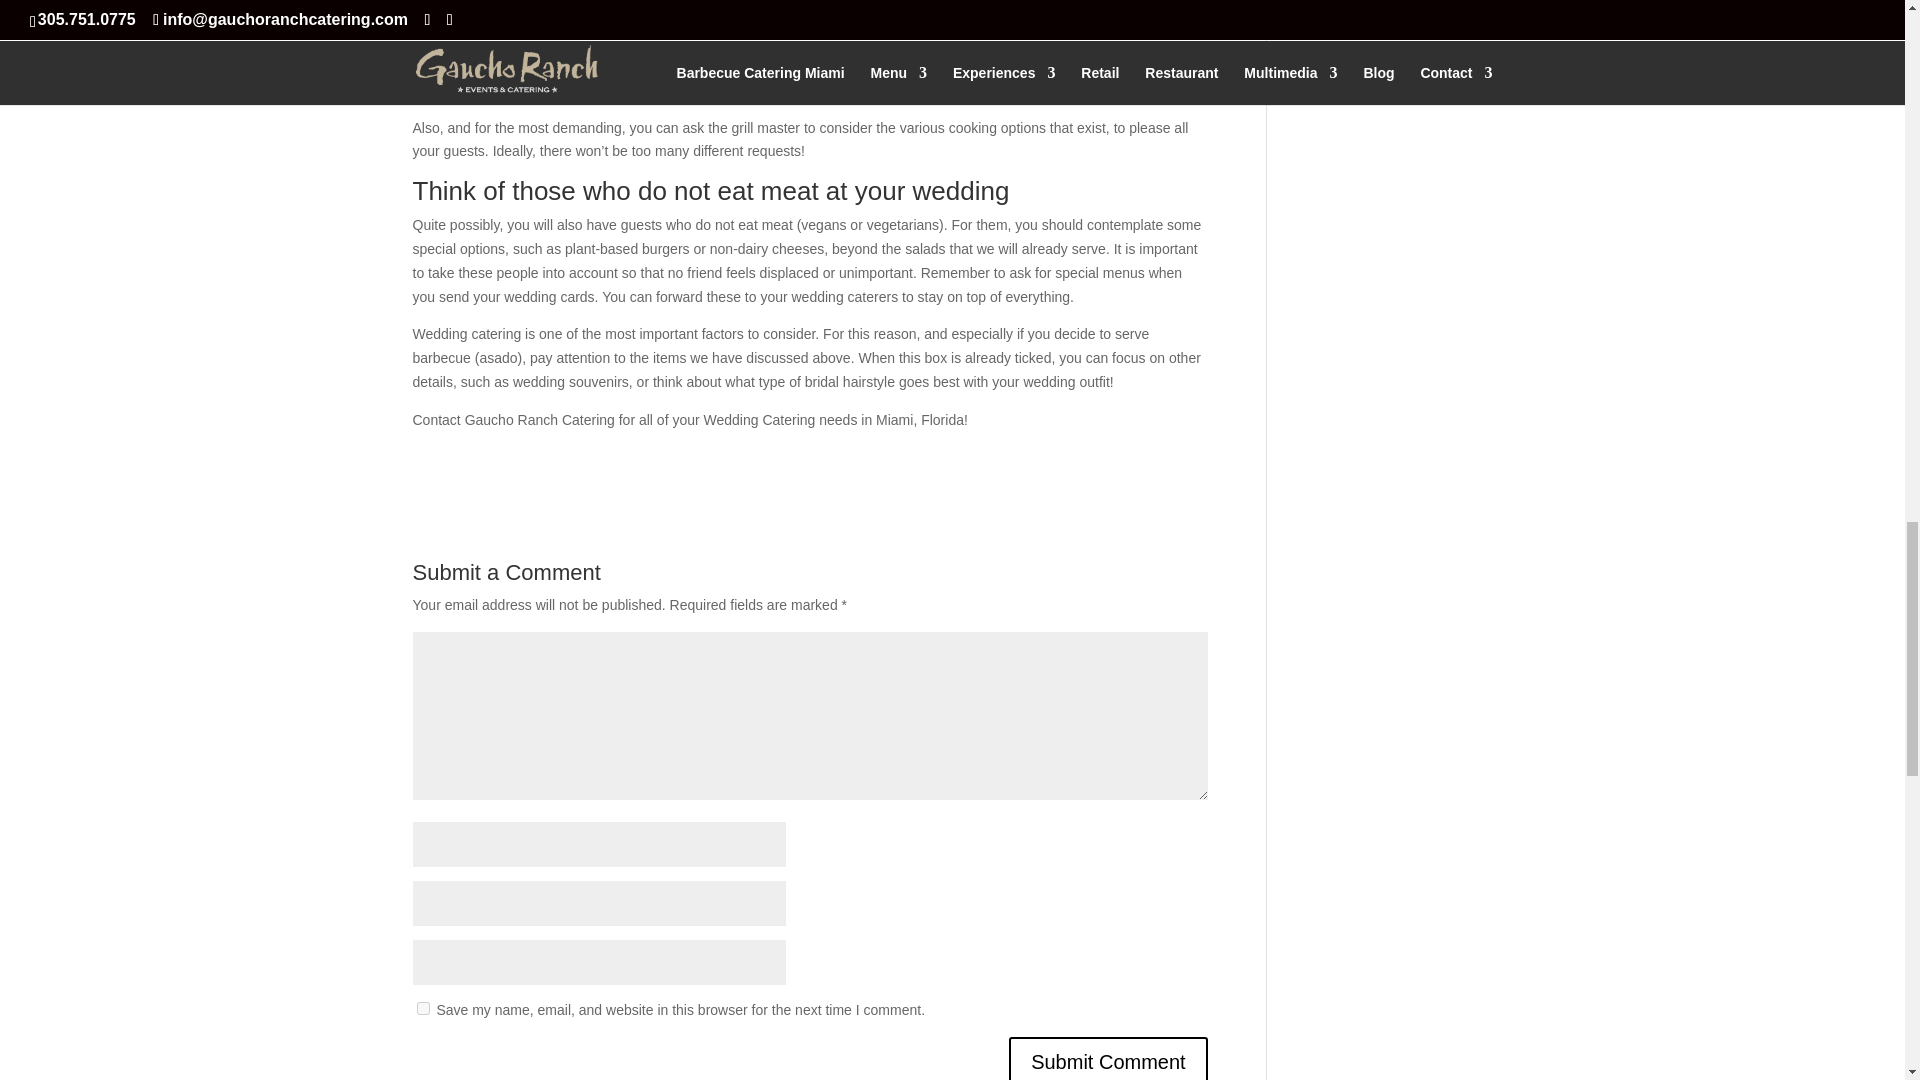 Image resolution: width=1920 pixels, height=1080 pixels. What do you see at coordinates (1108, 1058) in the screenshot?
I see `Submit Comment` at bounding box center [1108, 1058].